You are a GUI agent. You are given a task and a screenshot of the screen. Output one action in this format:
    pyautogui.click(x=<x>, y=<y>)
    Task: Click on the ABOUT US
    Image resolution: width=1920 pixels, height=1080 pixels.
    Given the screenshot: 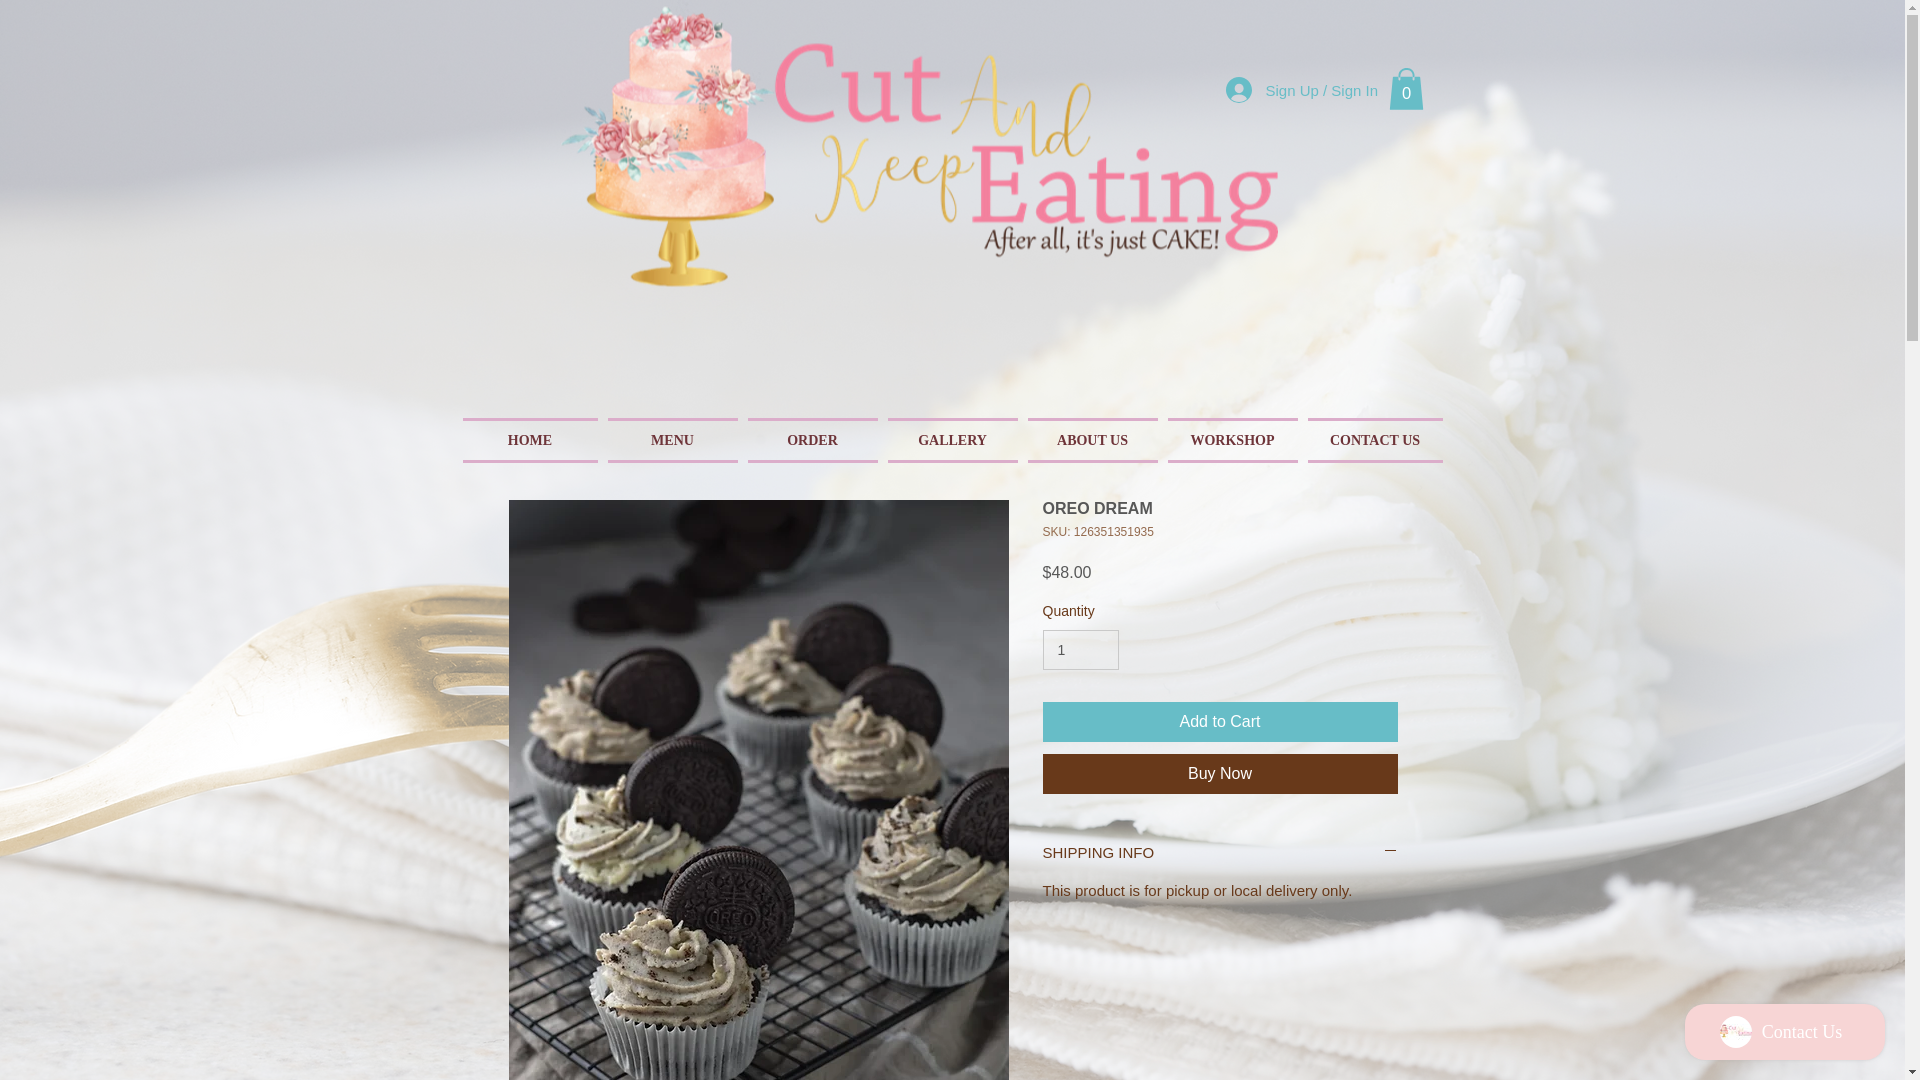 What is the action you would take?
    pyautogui.click(x=1091, y=440)
    